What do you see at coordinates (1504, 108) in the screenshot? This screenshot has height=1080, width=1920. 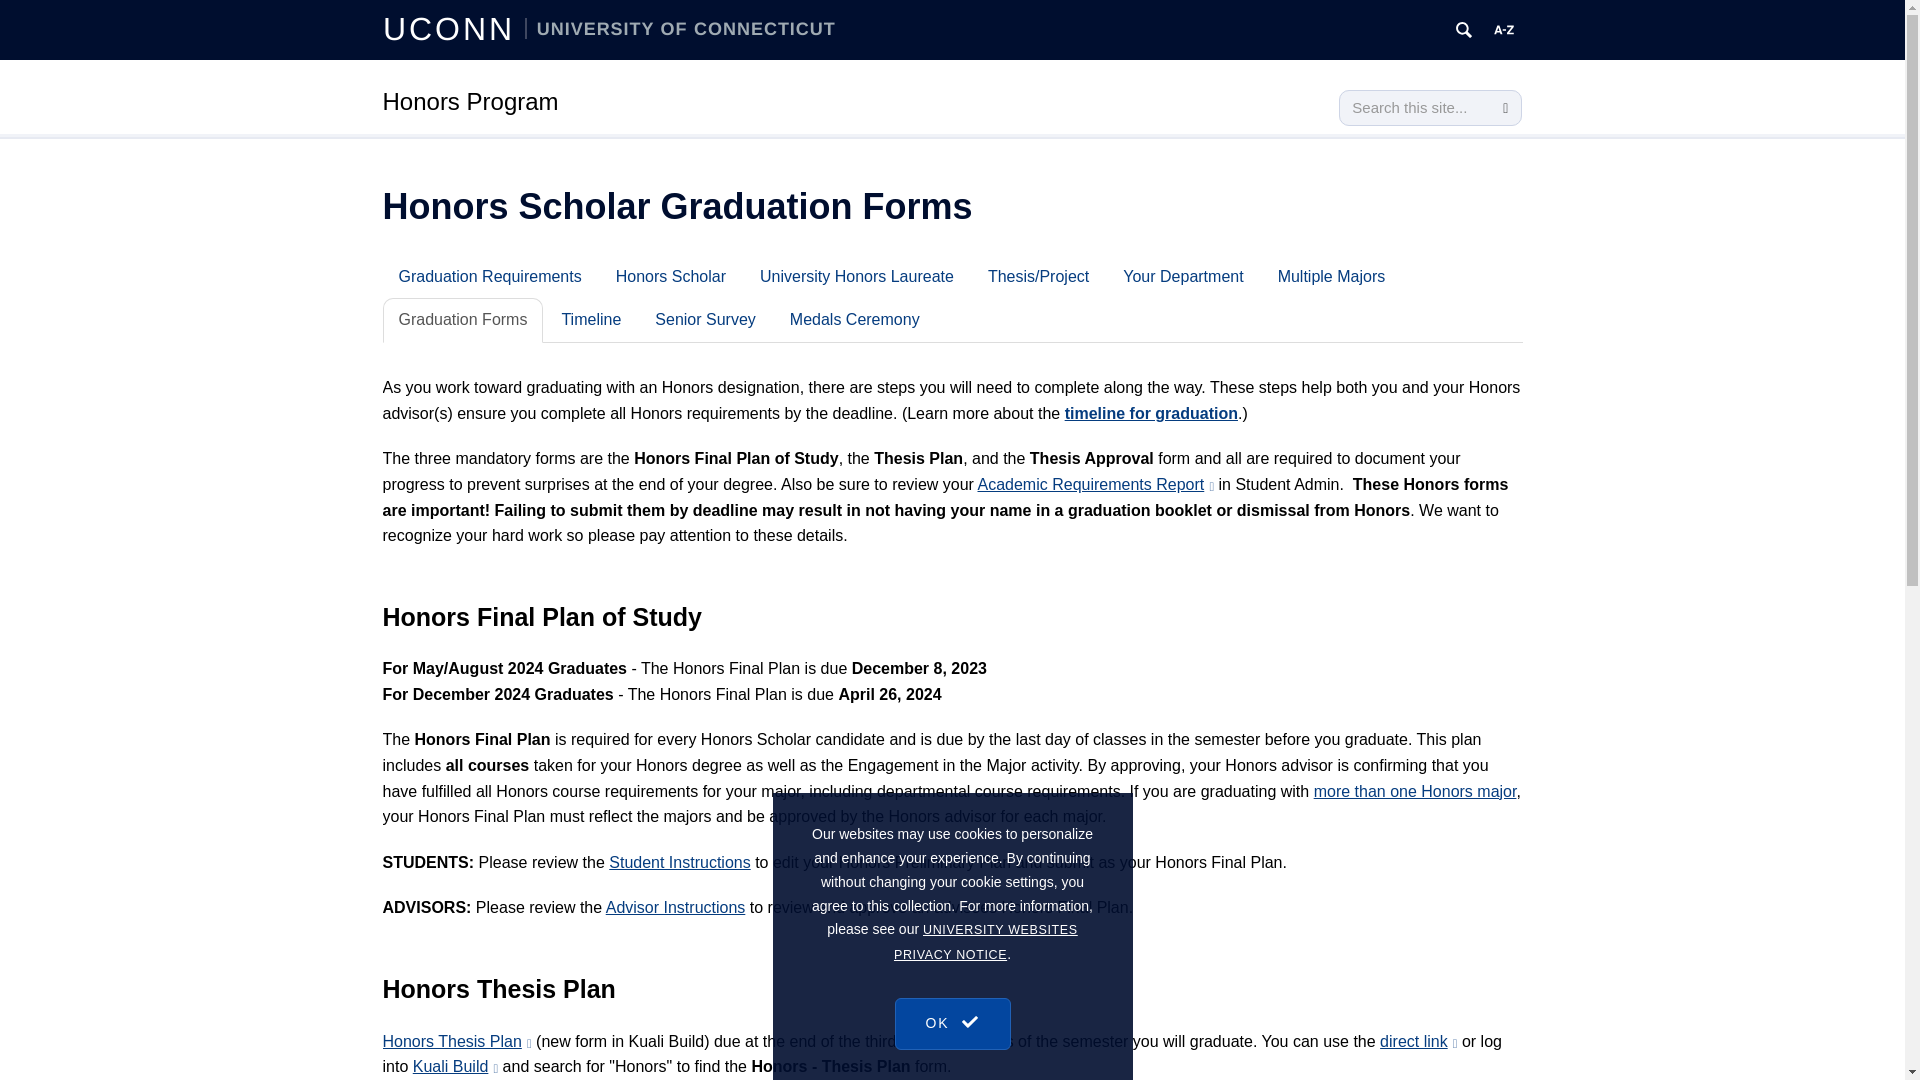 I see `Search` at bounding box center [1504, 108].